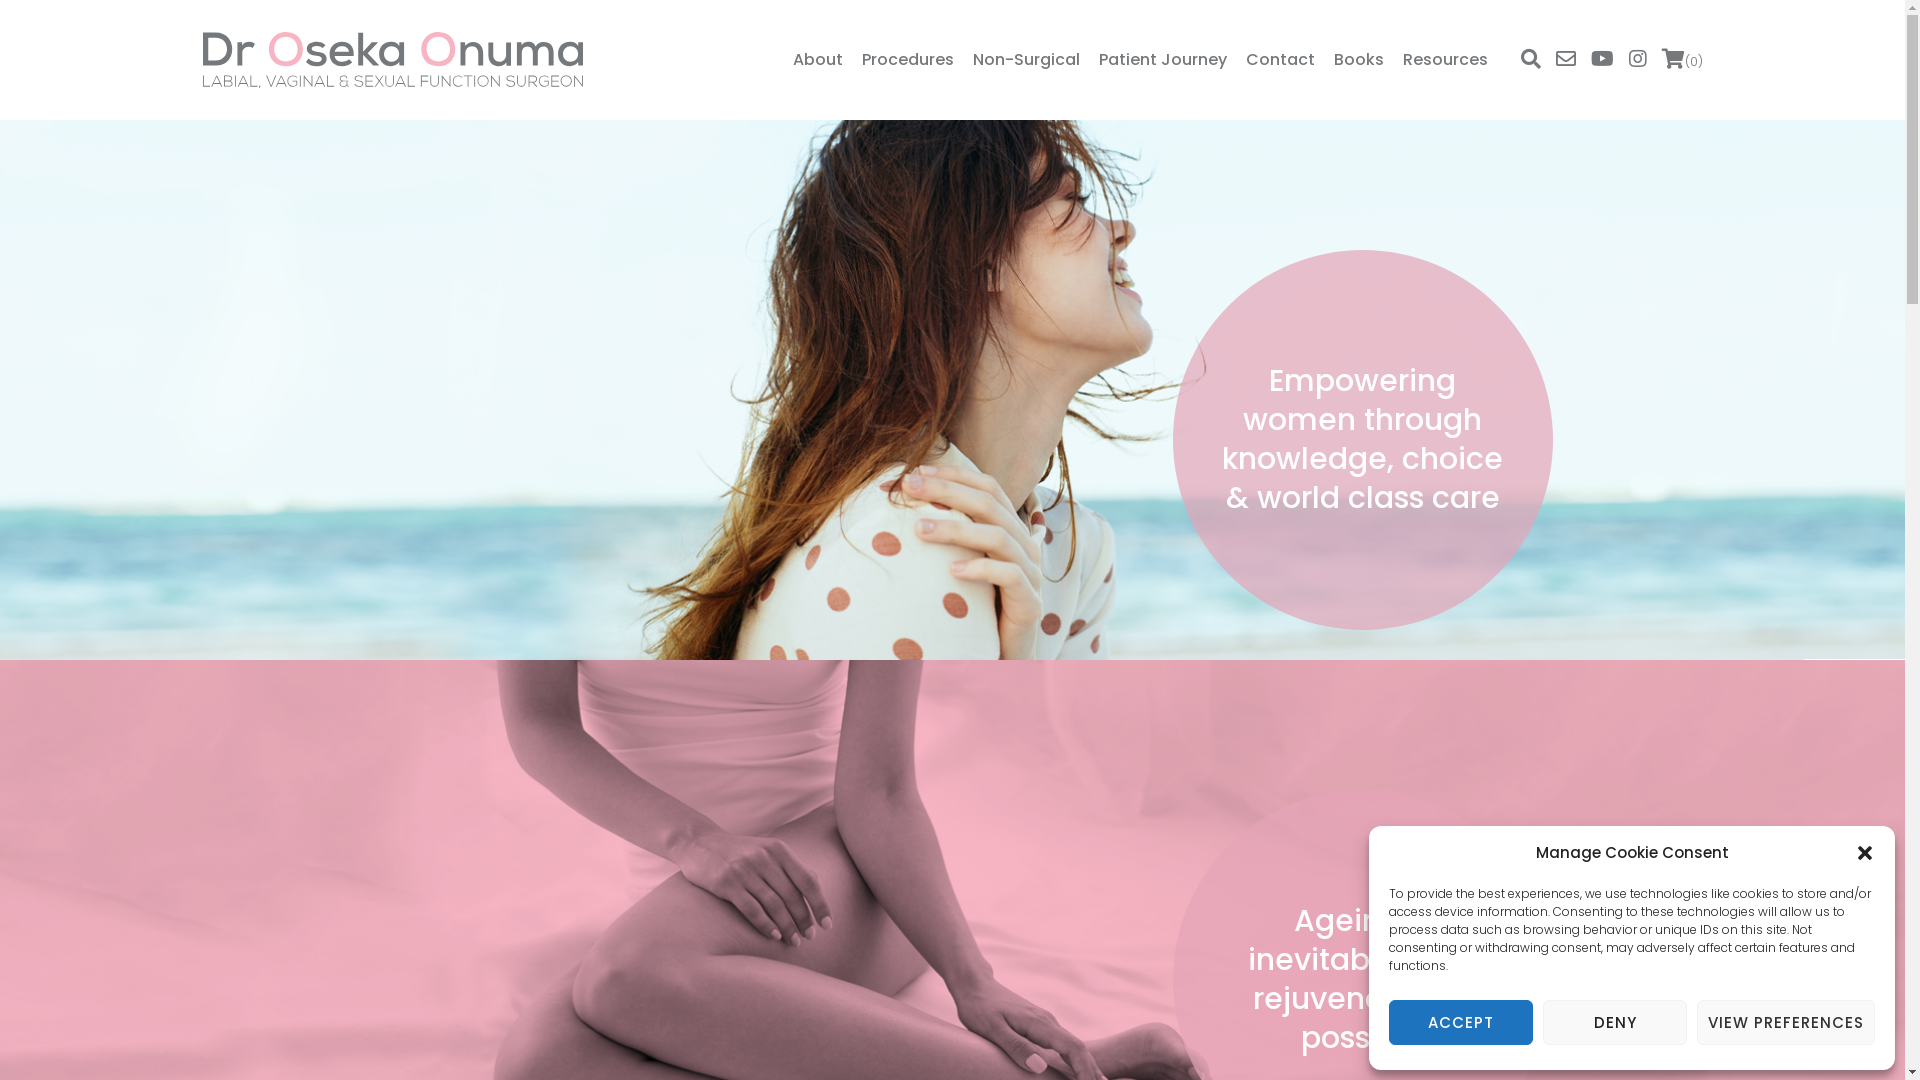  I want to click on Contact, so click(1280, 60).